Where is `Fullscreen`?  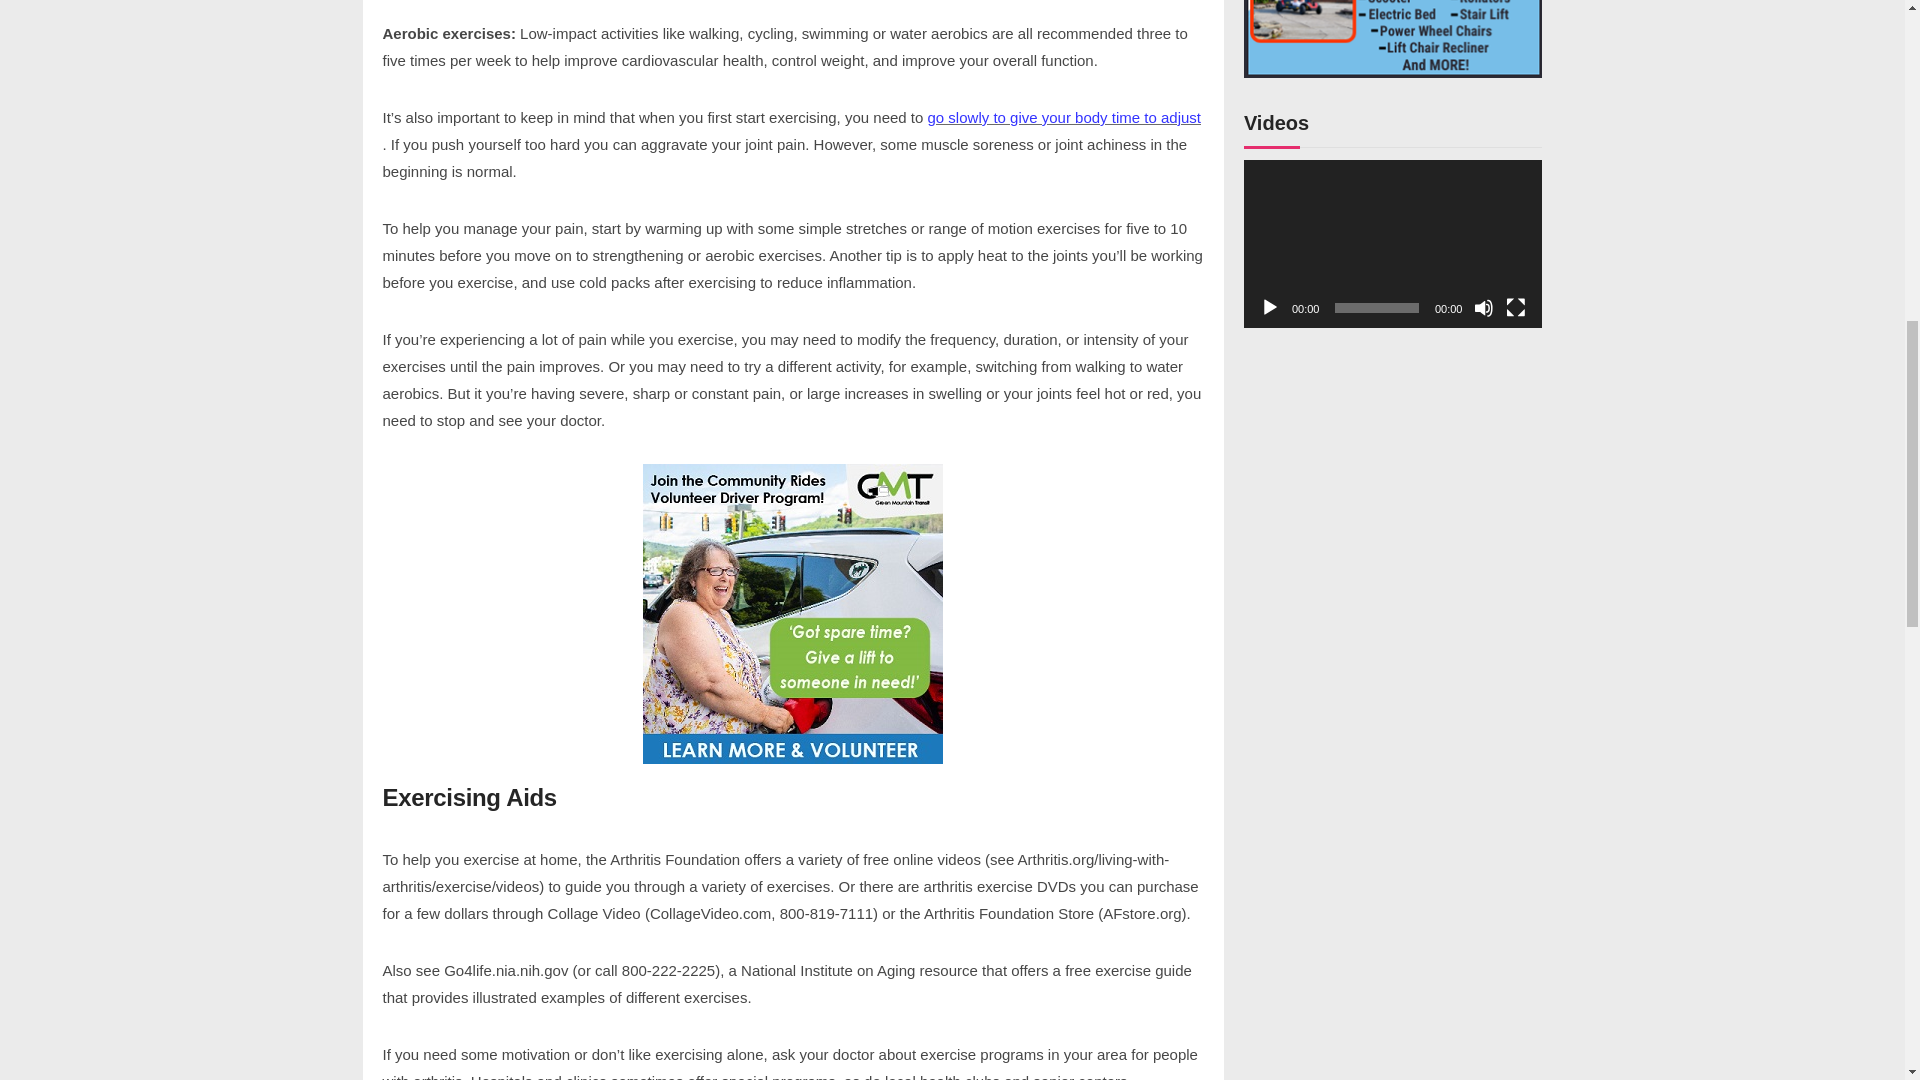
Fullscreen is located at coordinates (1516, 308).